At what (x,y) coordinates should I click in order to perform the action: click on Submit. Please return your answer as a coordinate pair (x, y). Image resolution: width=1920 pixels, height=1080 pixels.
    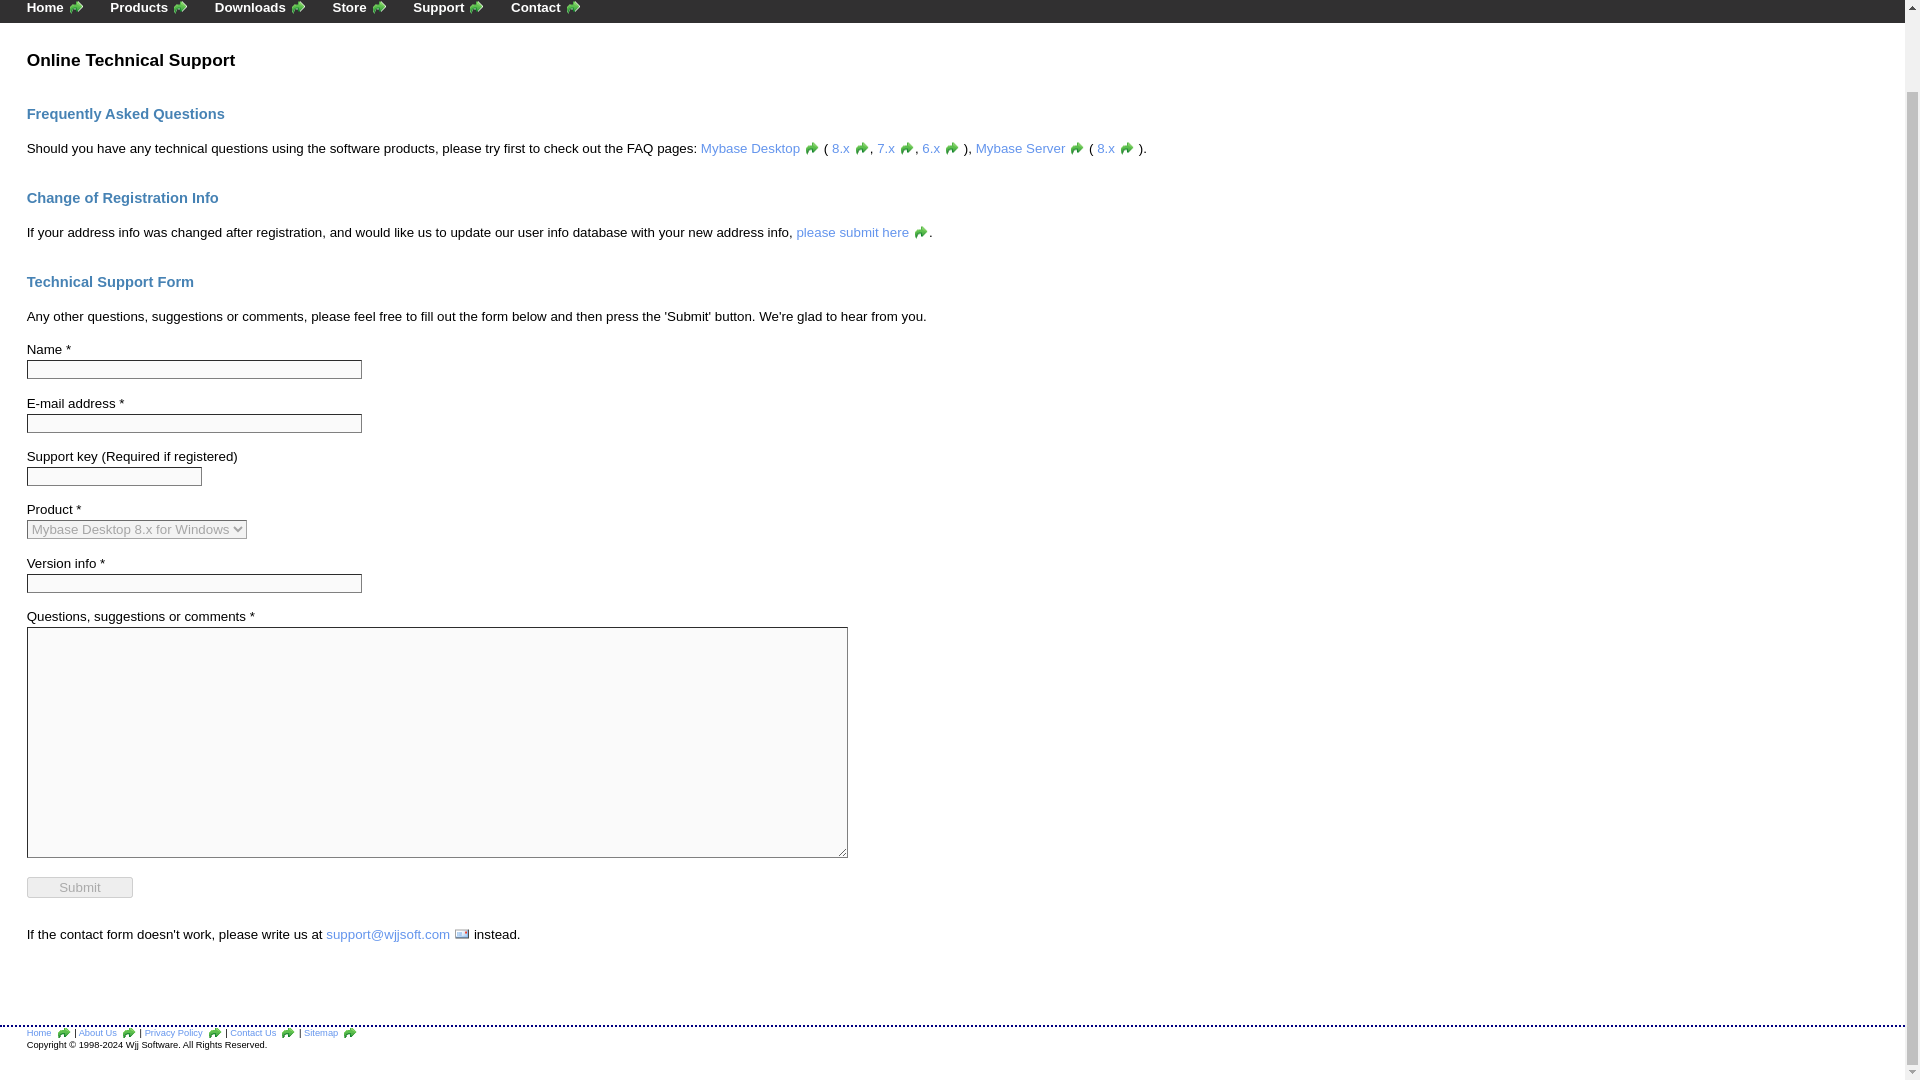
    Looking at the image, I should click on (80, 886).